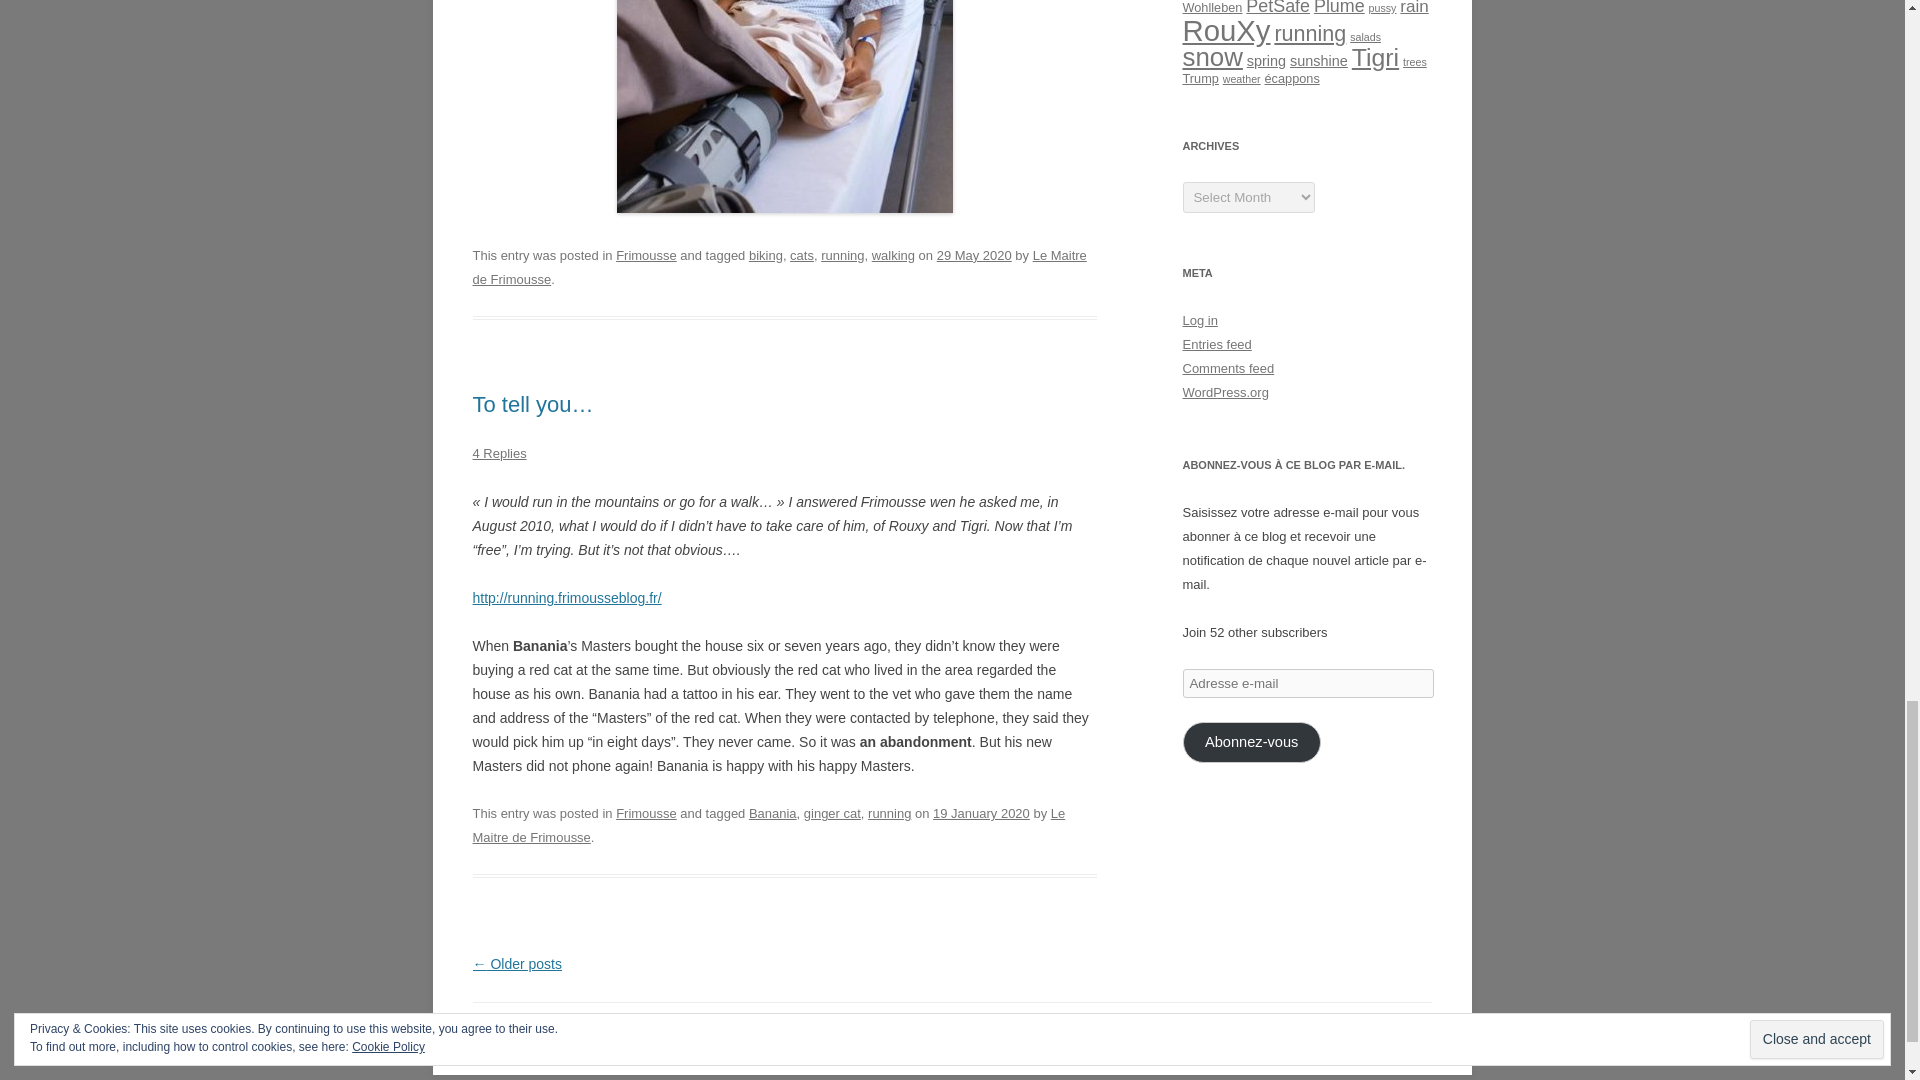  Describe the element at coordinates (981, 812) in the screenshot. I see `15:54` at that location.